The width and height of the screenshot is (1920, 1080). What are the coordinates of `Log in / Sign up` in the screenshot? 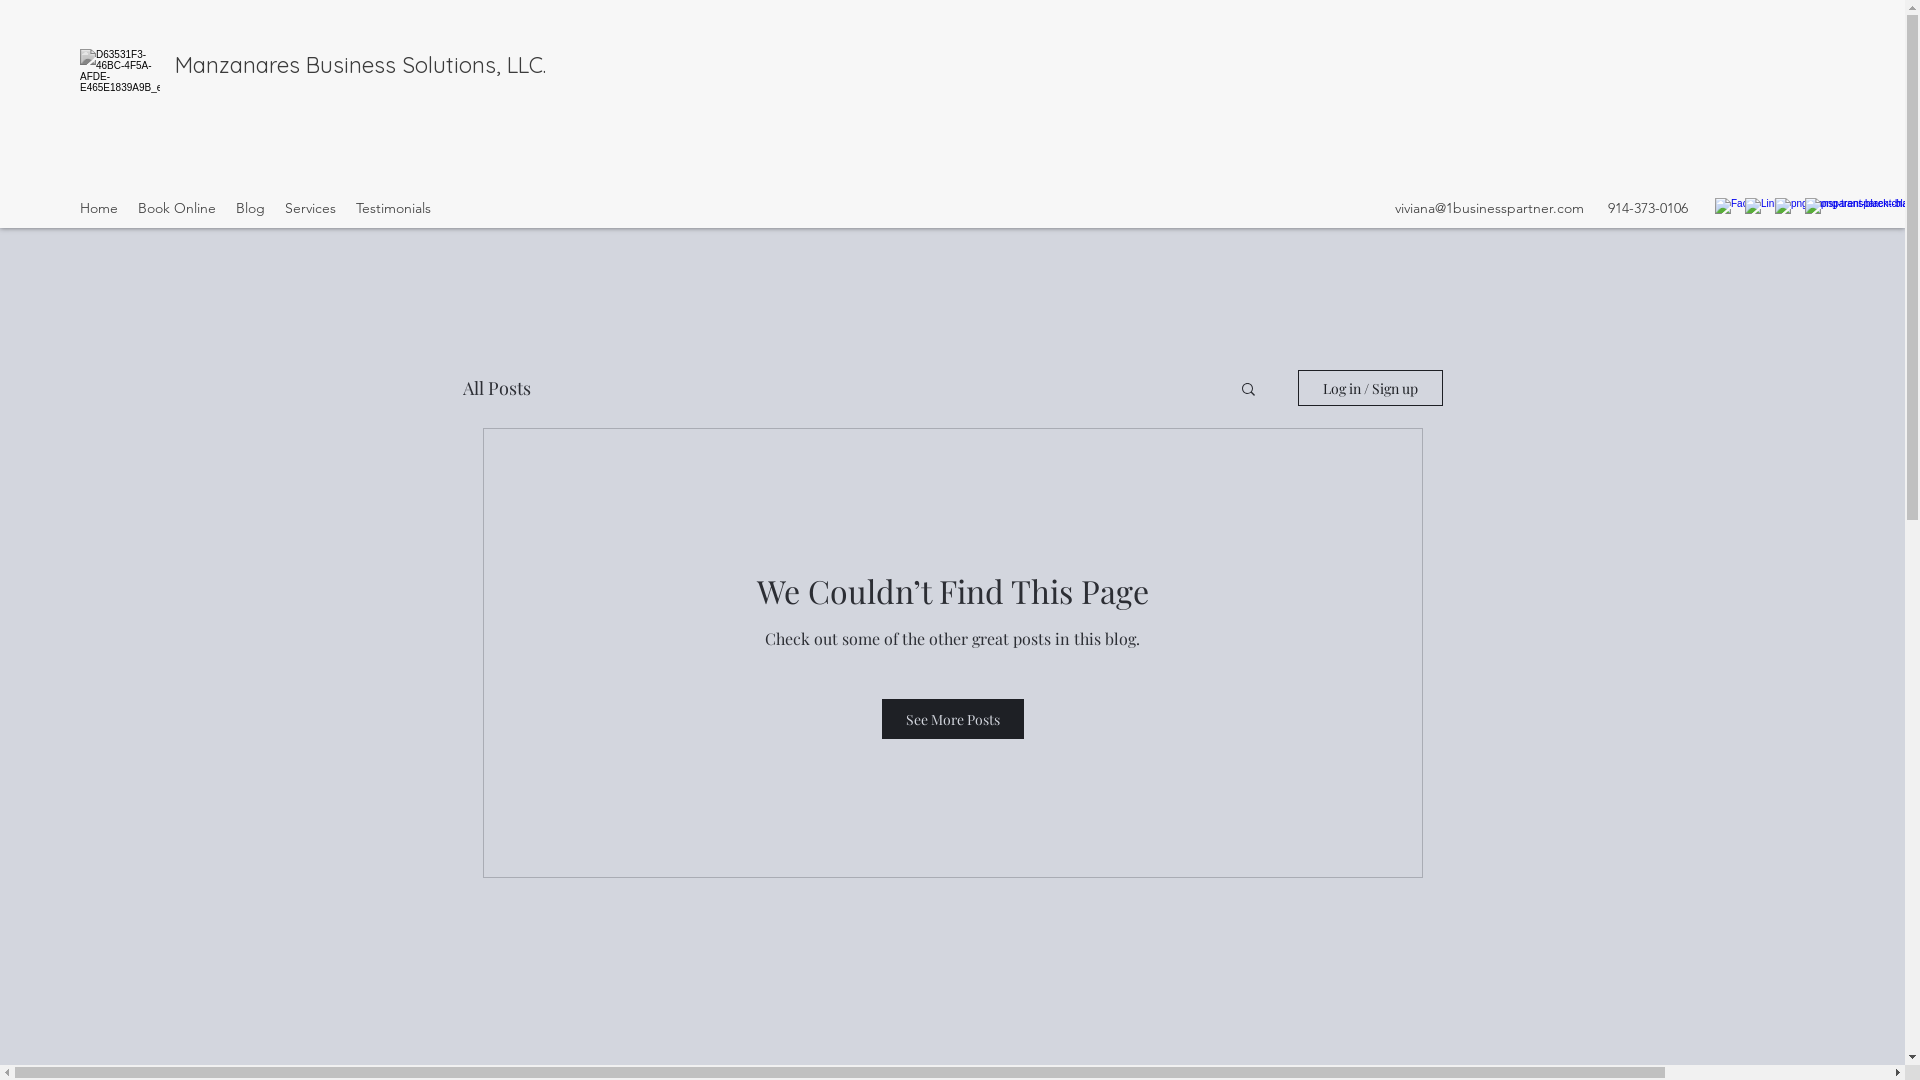 It's located at (1370, 388).